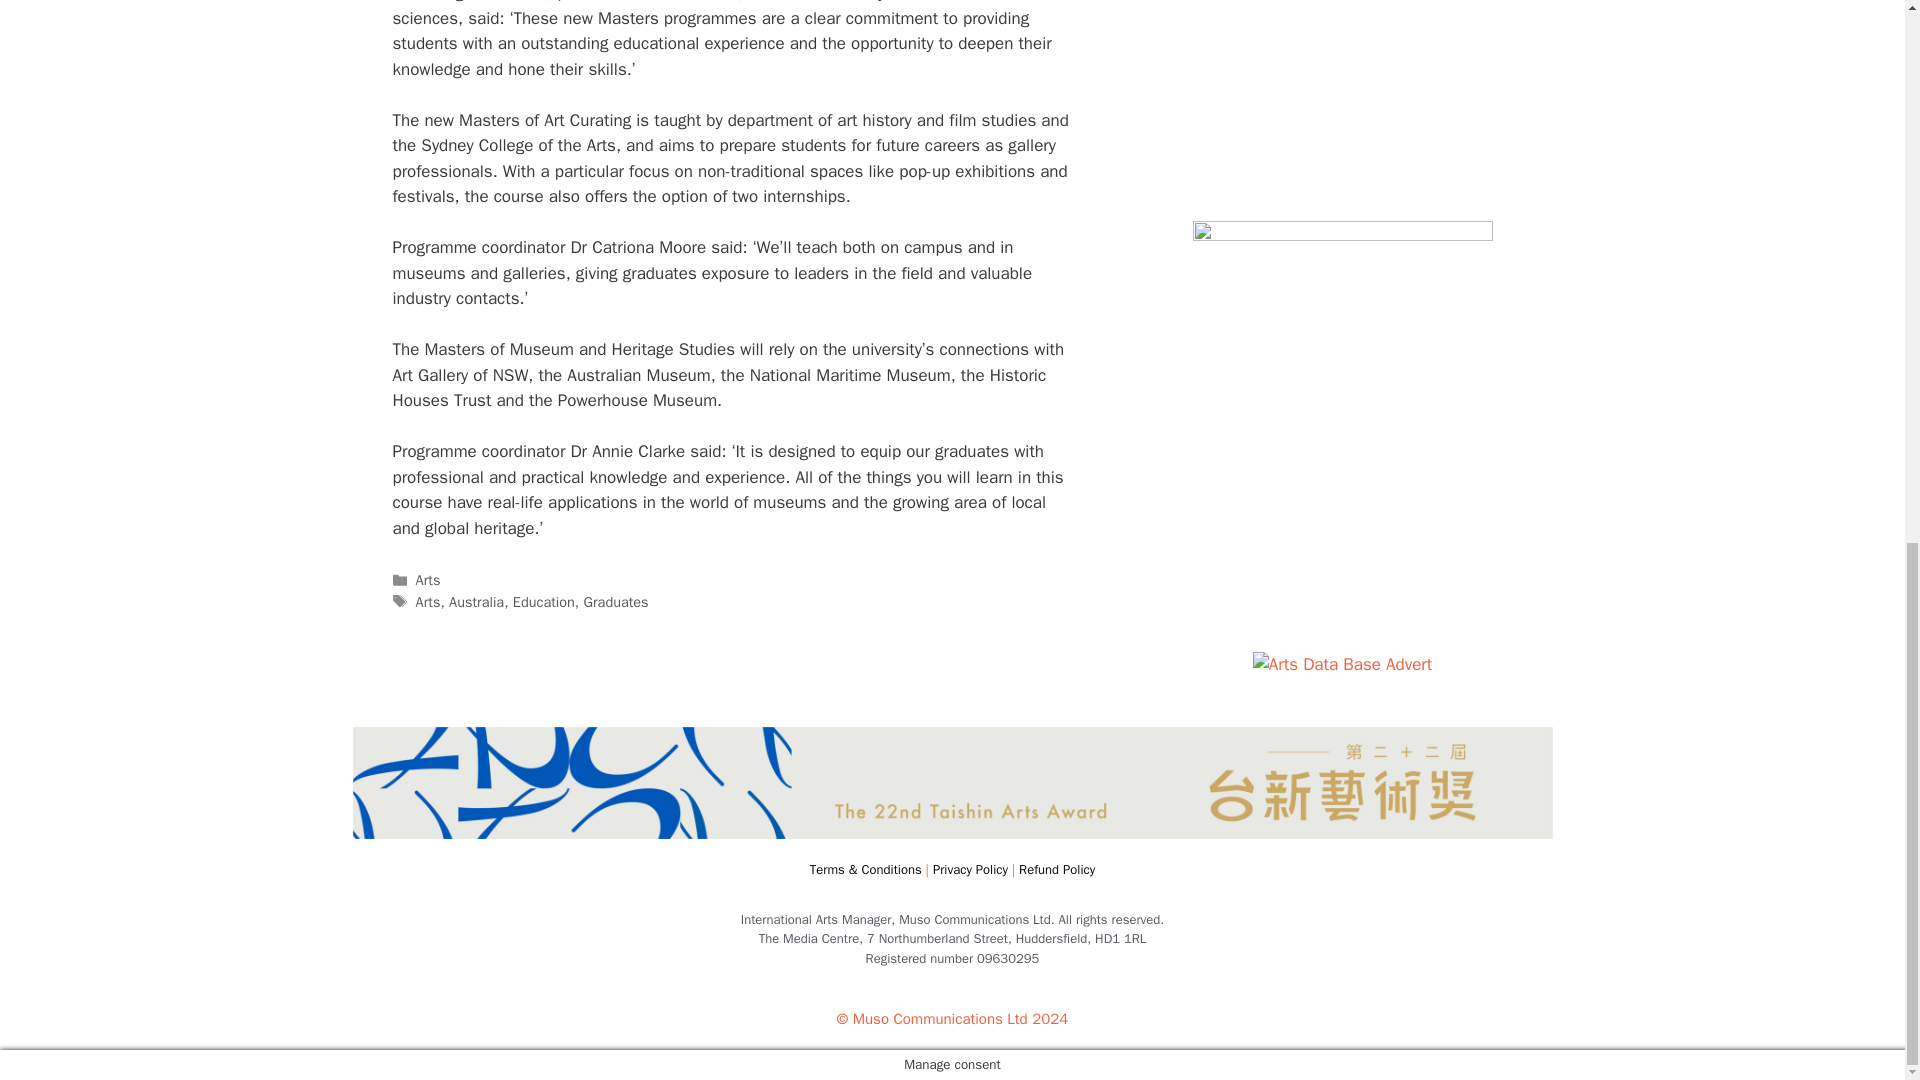 Image resolution: width=1920 pixels, height=1080 pixels. I want to click on Graduates, so click(616, 602).